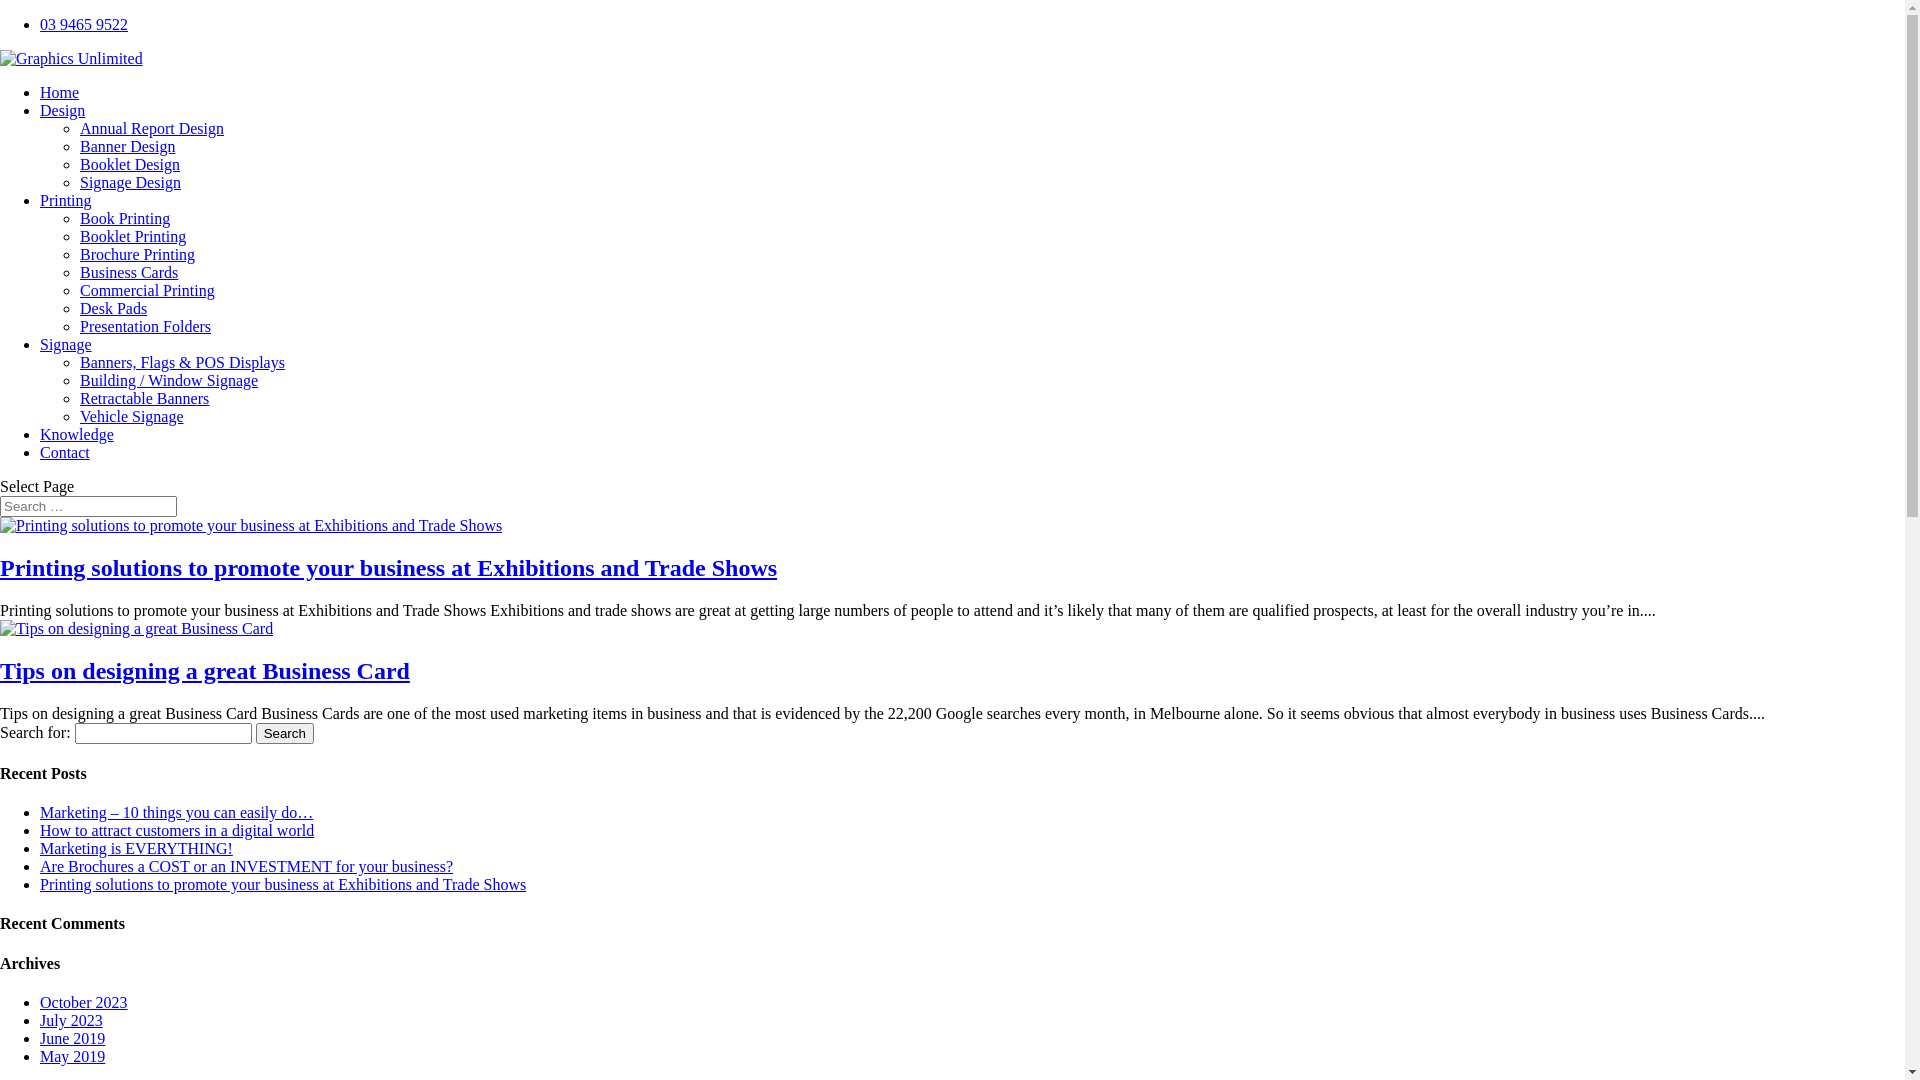 The width and height of the screenshot is (1920, 1080). Describe the element at coordinates (72, 1020) in the screenshot. I see `July 2023` at that location.